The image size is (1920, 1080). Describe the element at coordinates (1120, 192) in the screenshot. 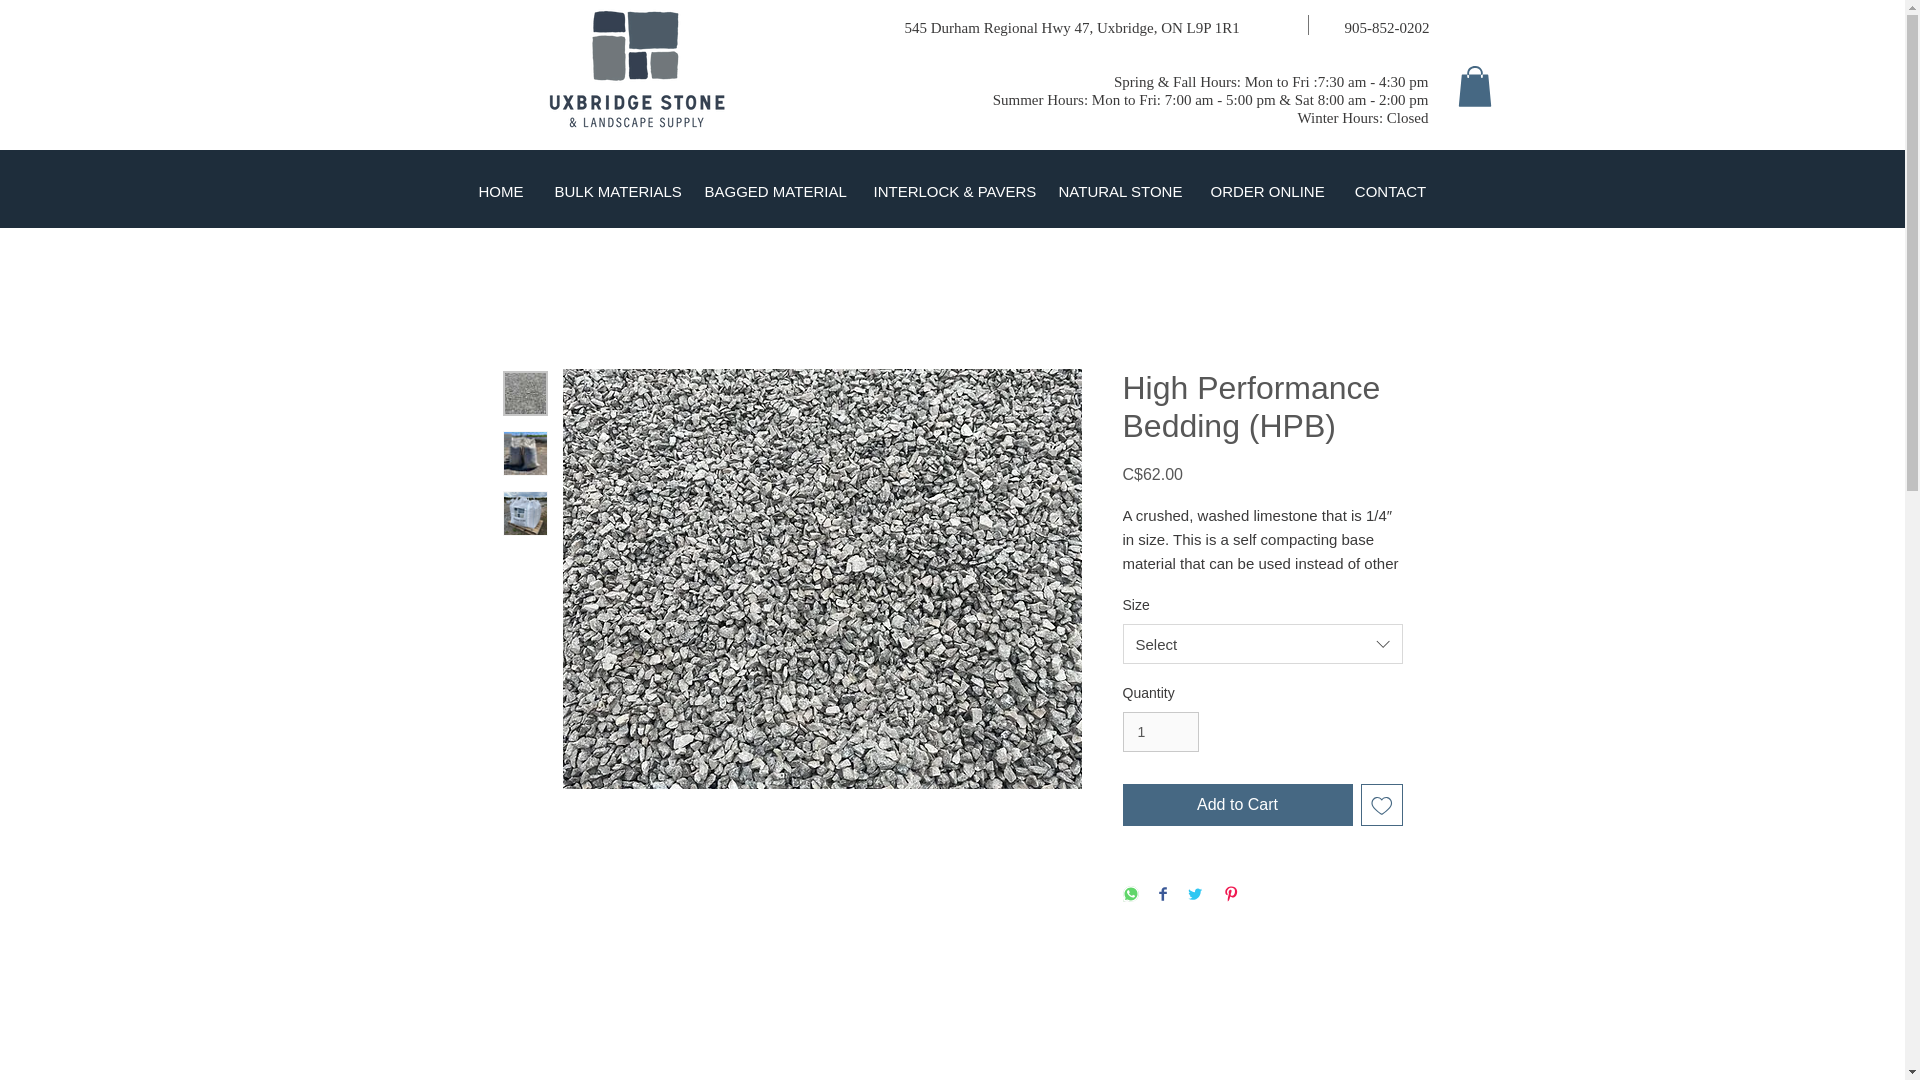

I see `NATURAL STONE` at that location.